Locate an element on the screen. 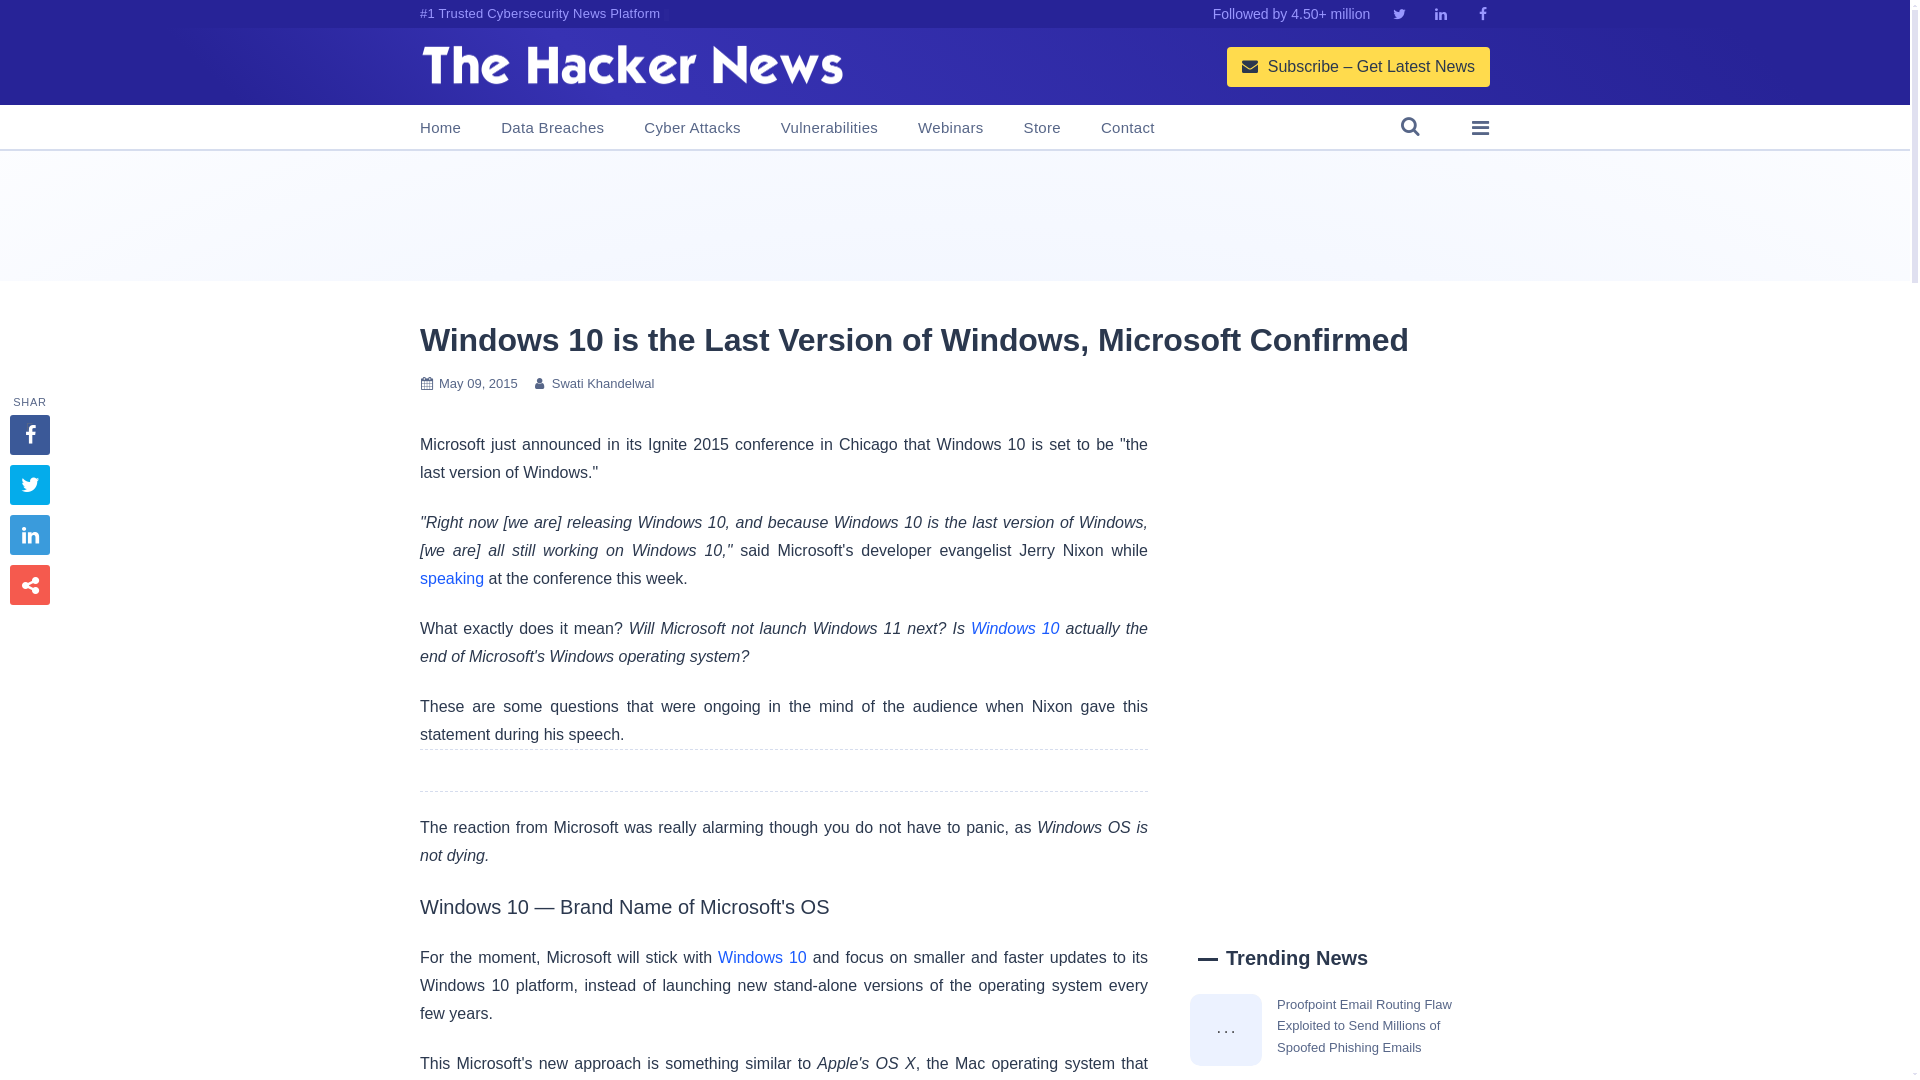 This screenshot has height=1080, width=1920. speaking is located at coordinates (452, 578).